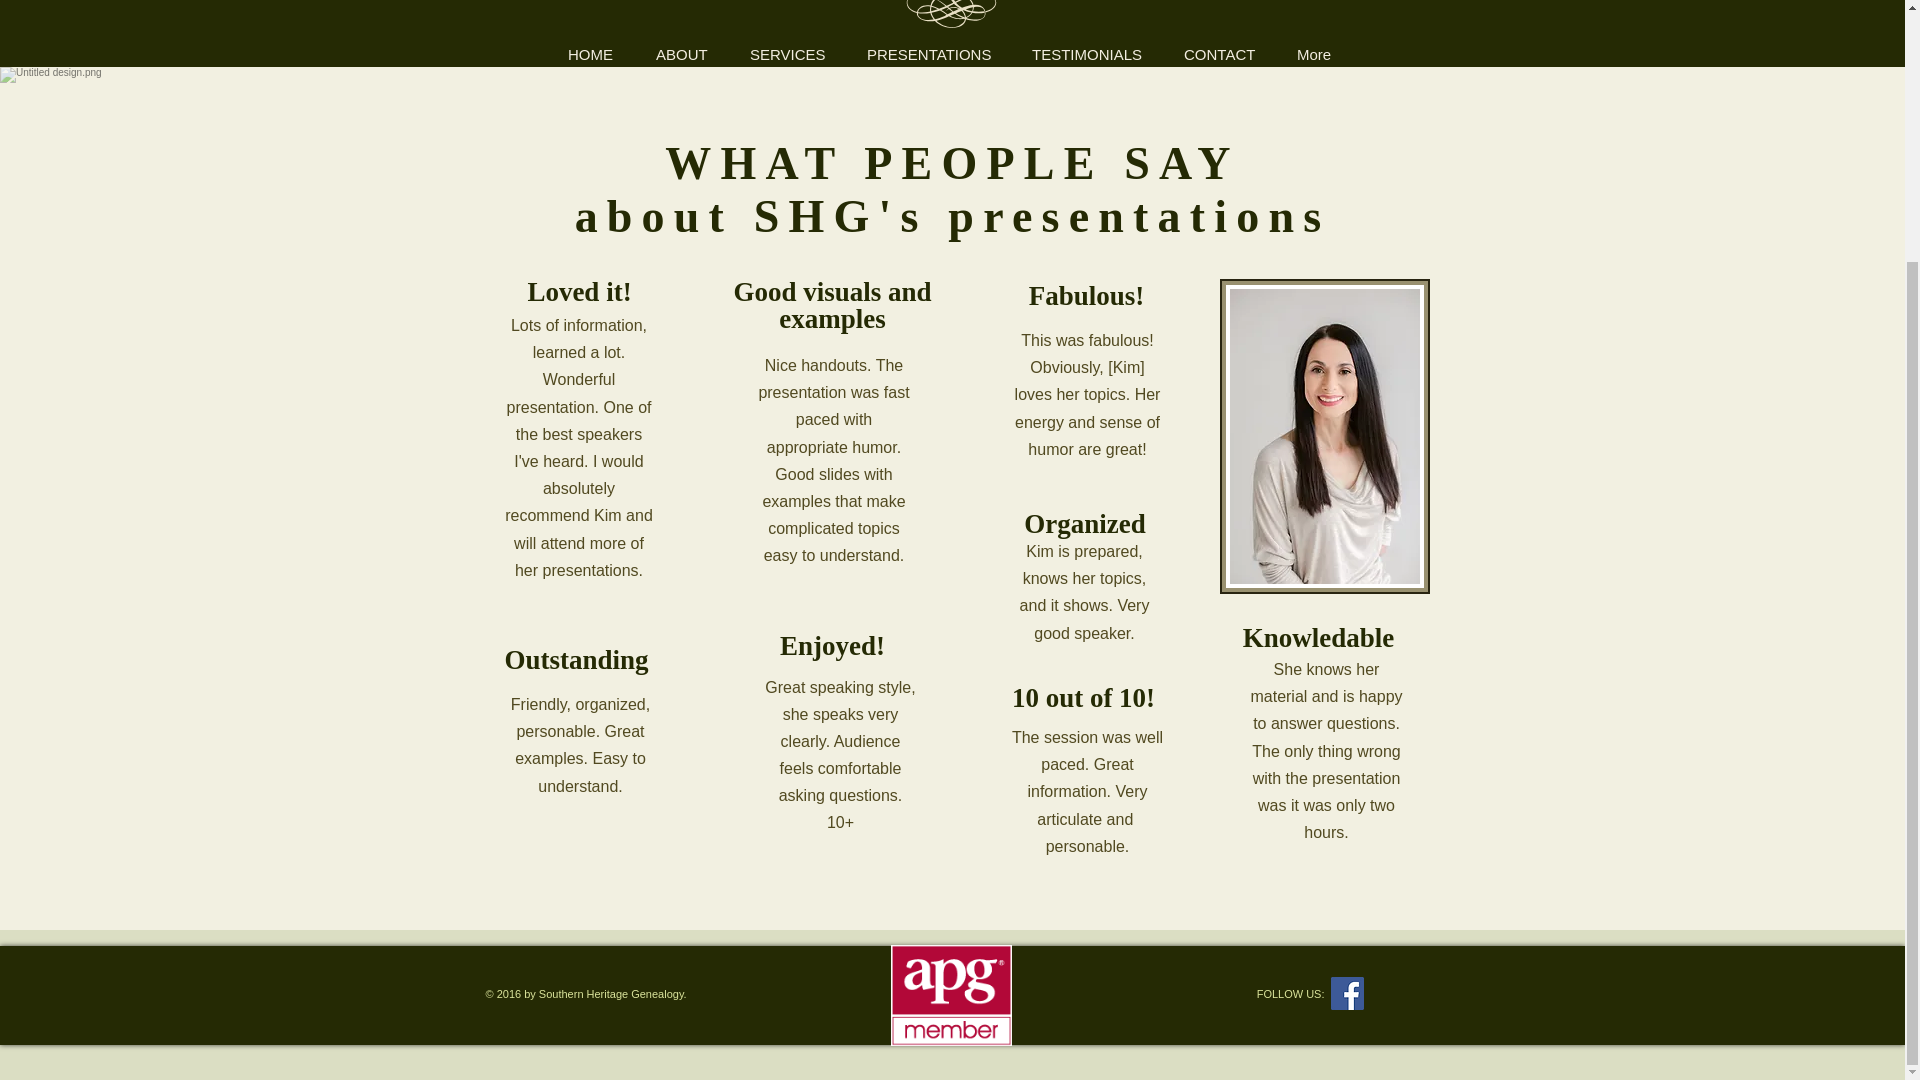  What do you see at coordinates (591, 54) in the screenshot?
I see `HOME` at bounding box center [591, 54].